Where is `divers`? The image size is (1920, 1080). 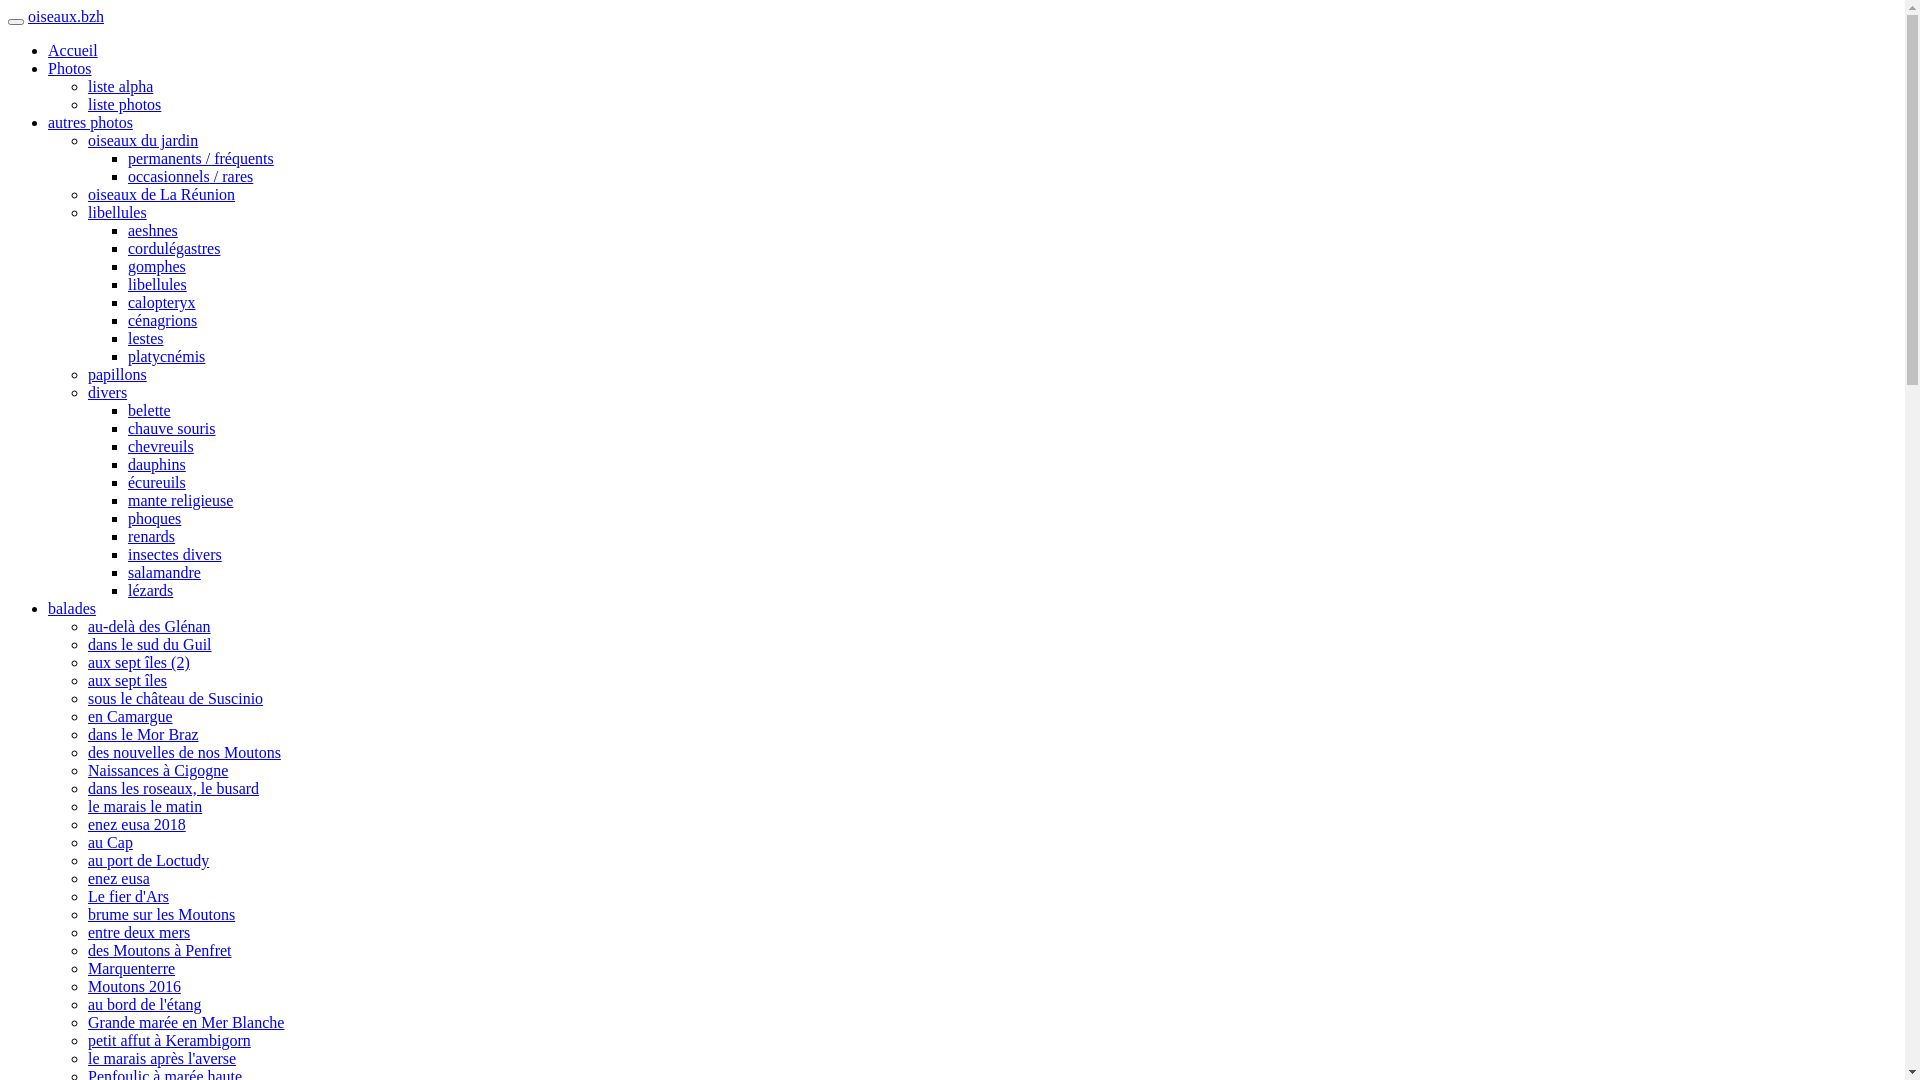
divers is located at coordinates (108, 392).